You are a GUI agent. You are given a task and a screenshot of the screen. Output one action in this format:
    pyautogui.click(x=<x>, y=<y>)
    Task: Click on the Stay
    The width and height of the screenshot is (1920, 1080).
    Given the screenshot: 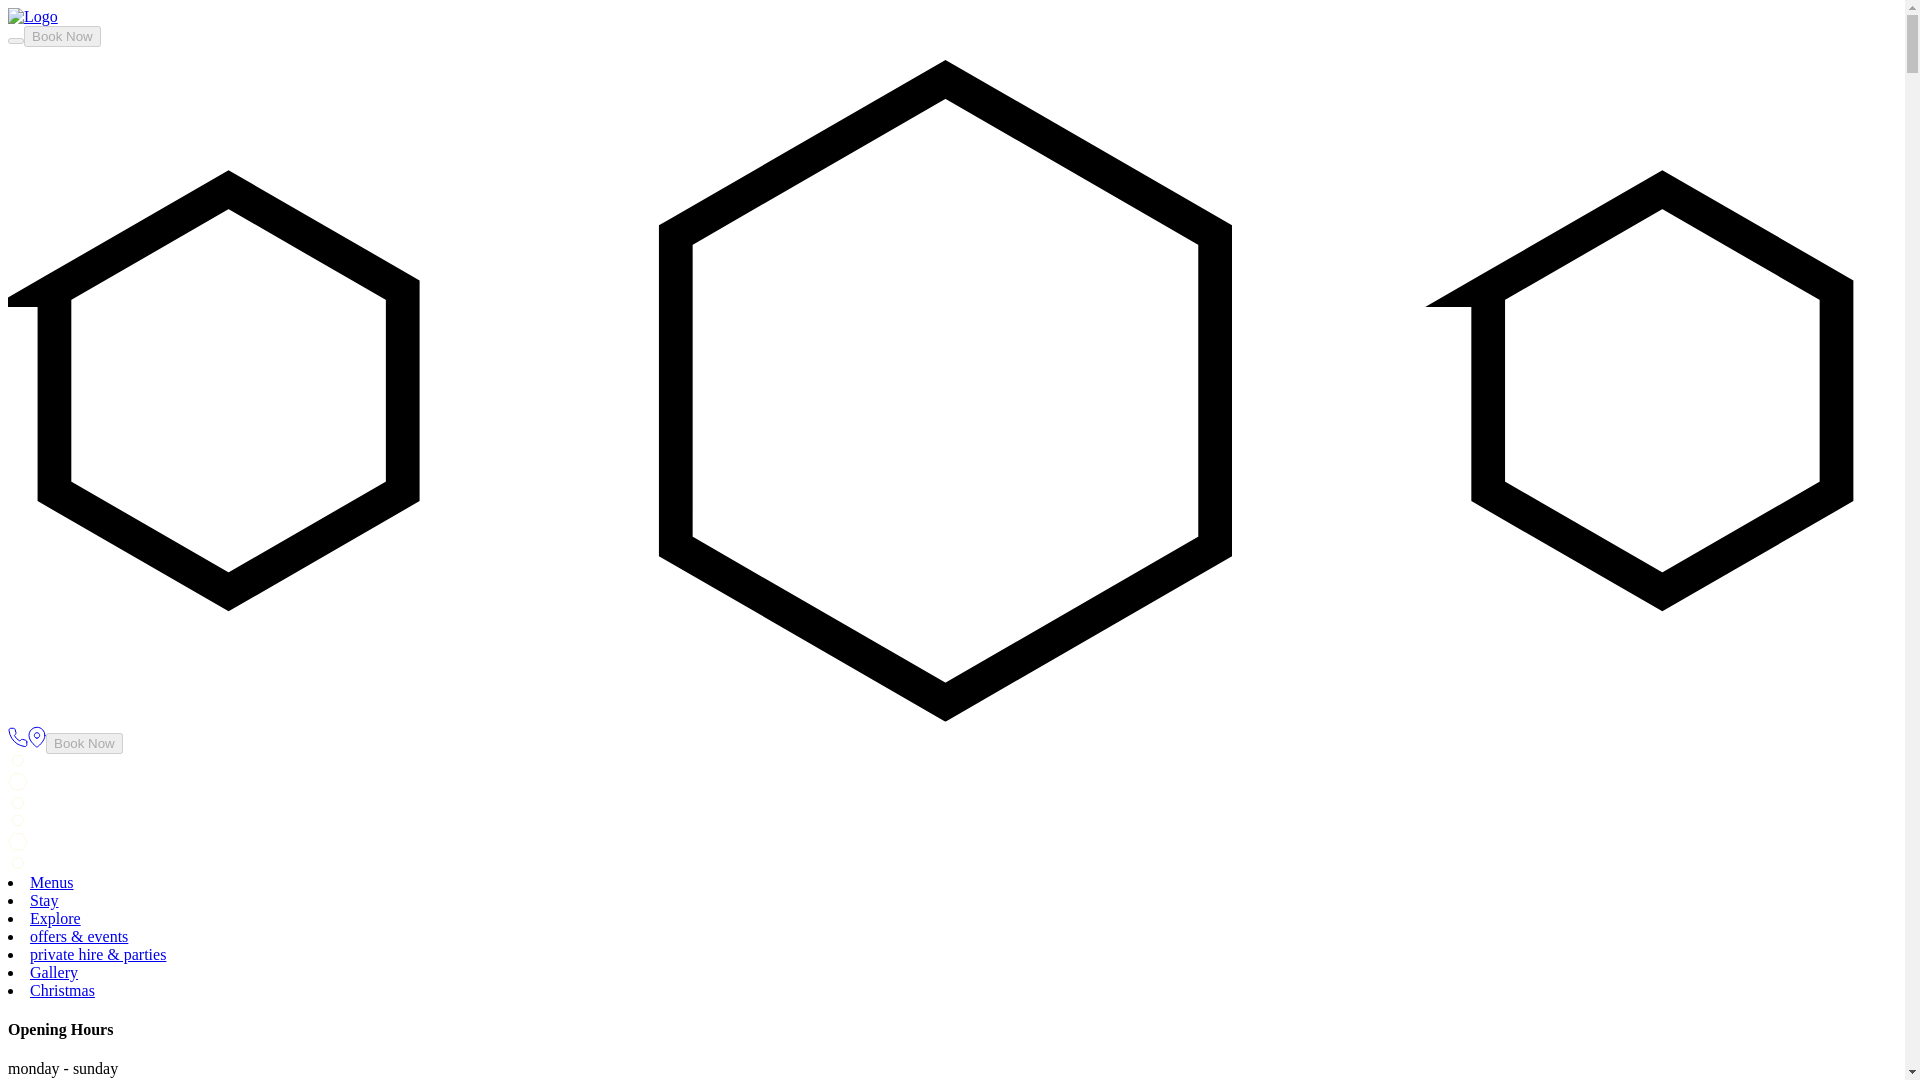 What is the action you would take?
    pyautogui.click(x=44, y=900)
    